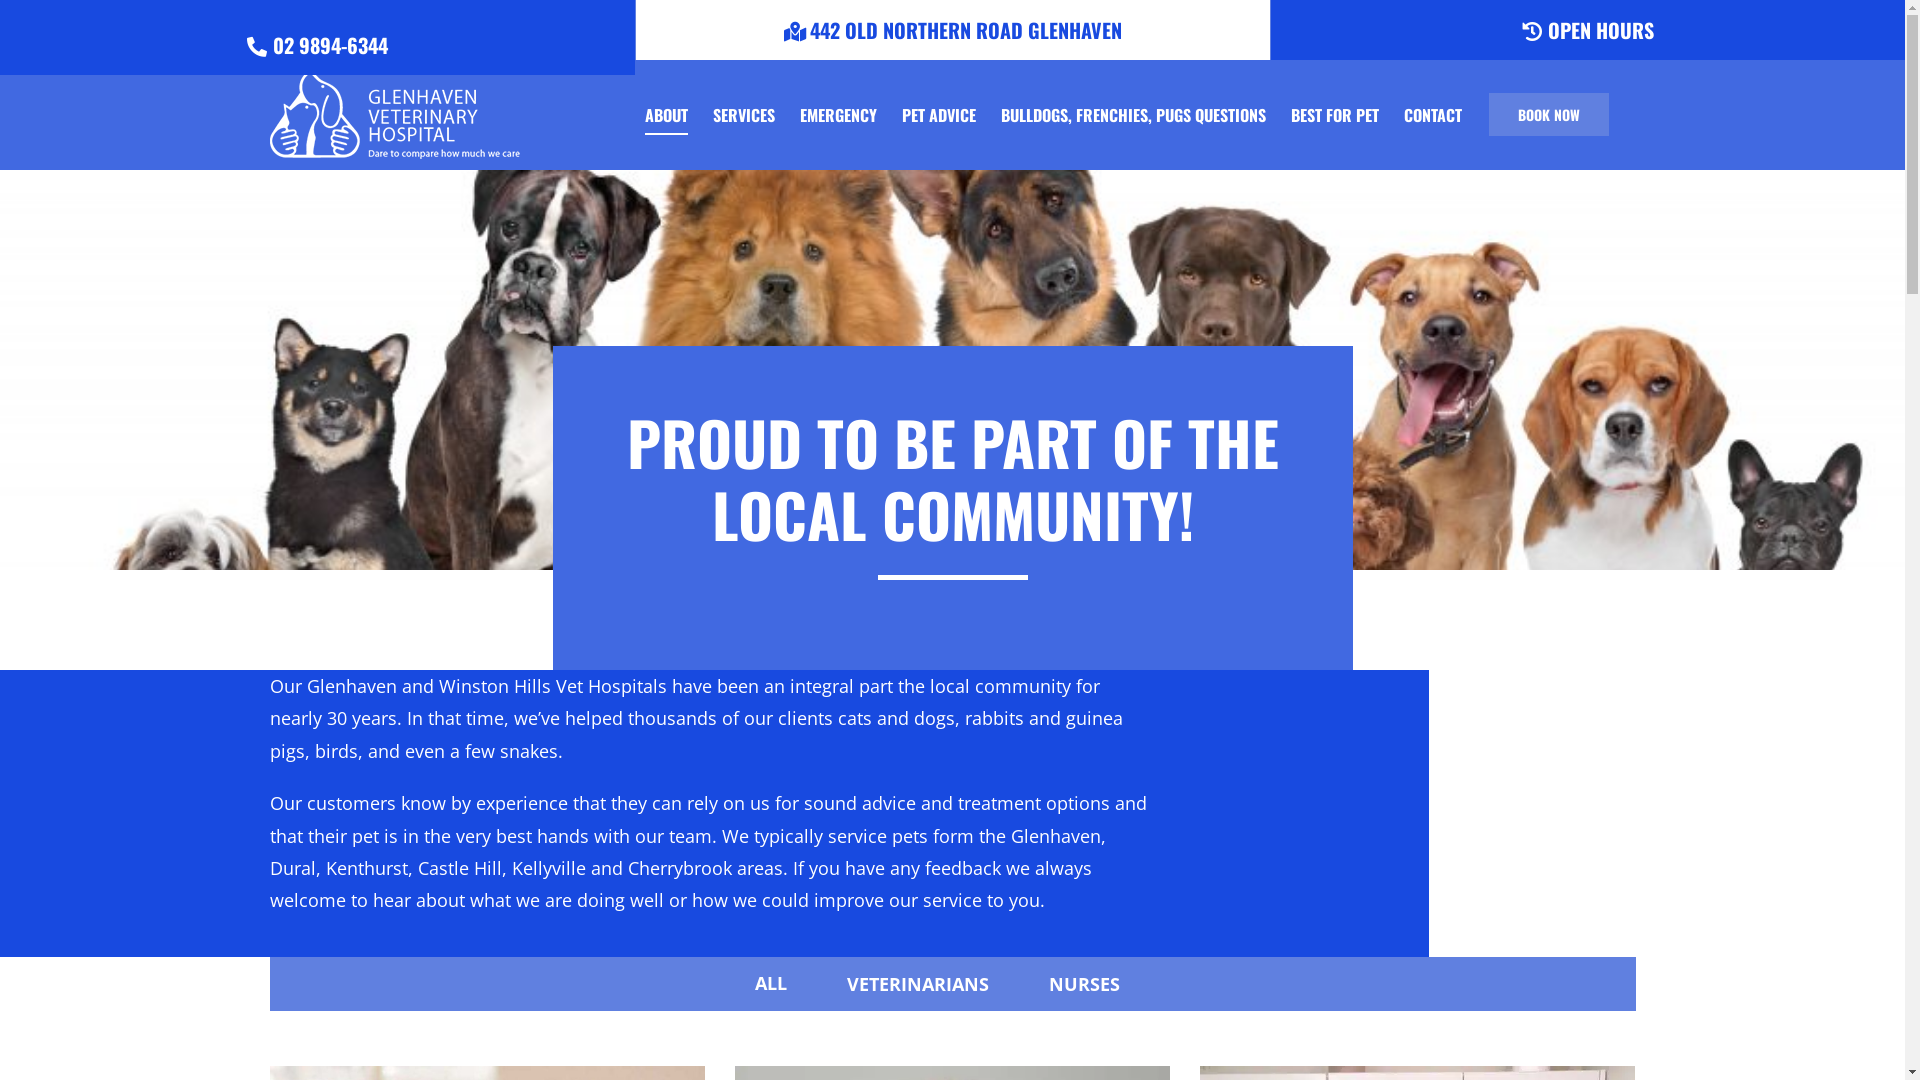 Image resolution: width=1920 pixels, height=1080 pixels. What do you see at coordinates (1548, 114) in the screenshot?
I see `BOOK NOW` at bounding box center [1548, 114].